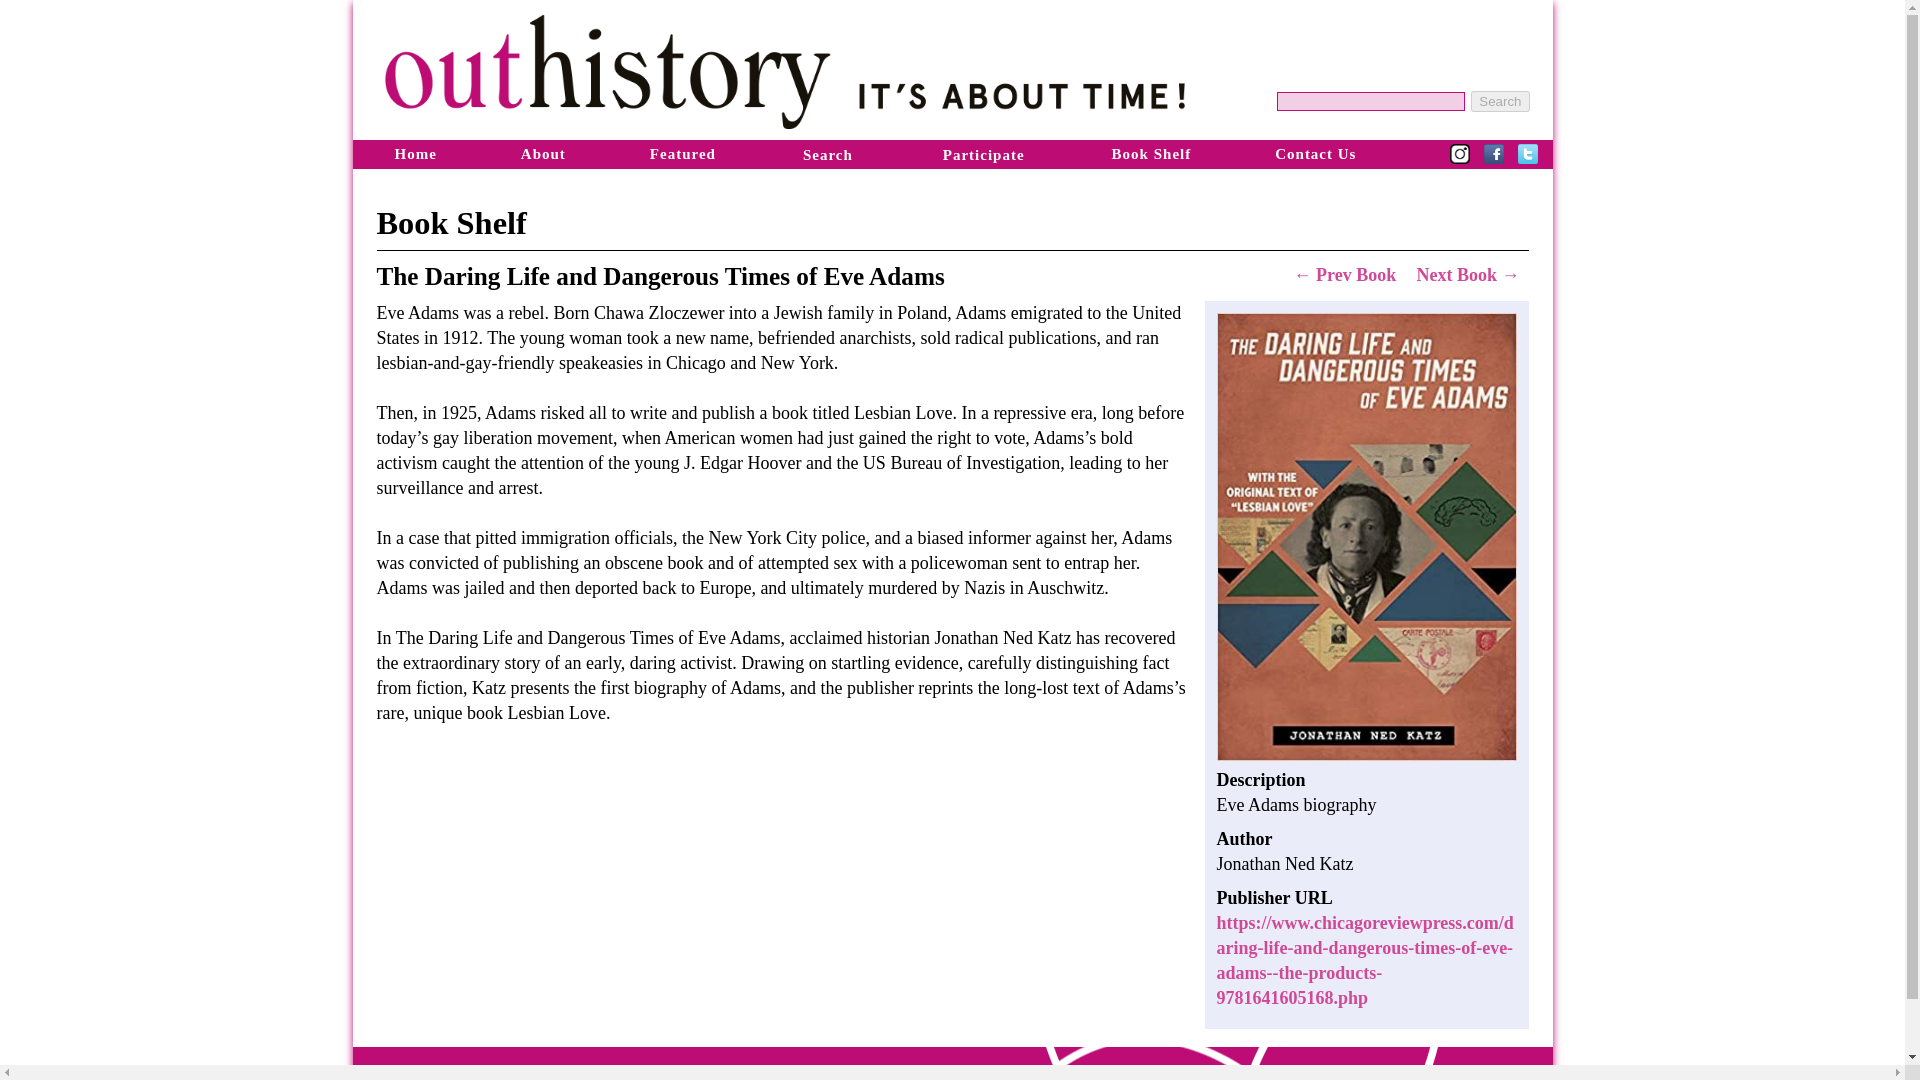 Image resolution: width=1920 pixels, height=1080 pixels. What do you see at coordinates (1152, 153) in the screenshot?
I see `Book Shelf` at bounding box center [1152, 153].